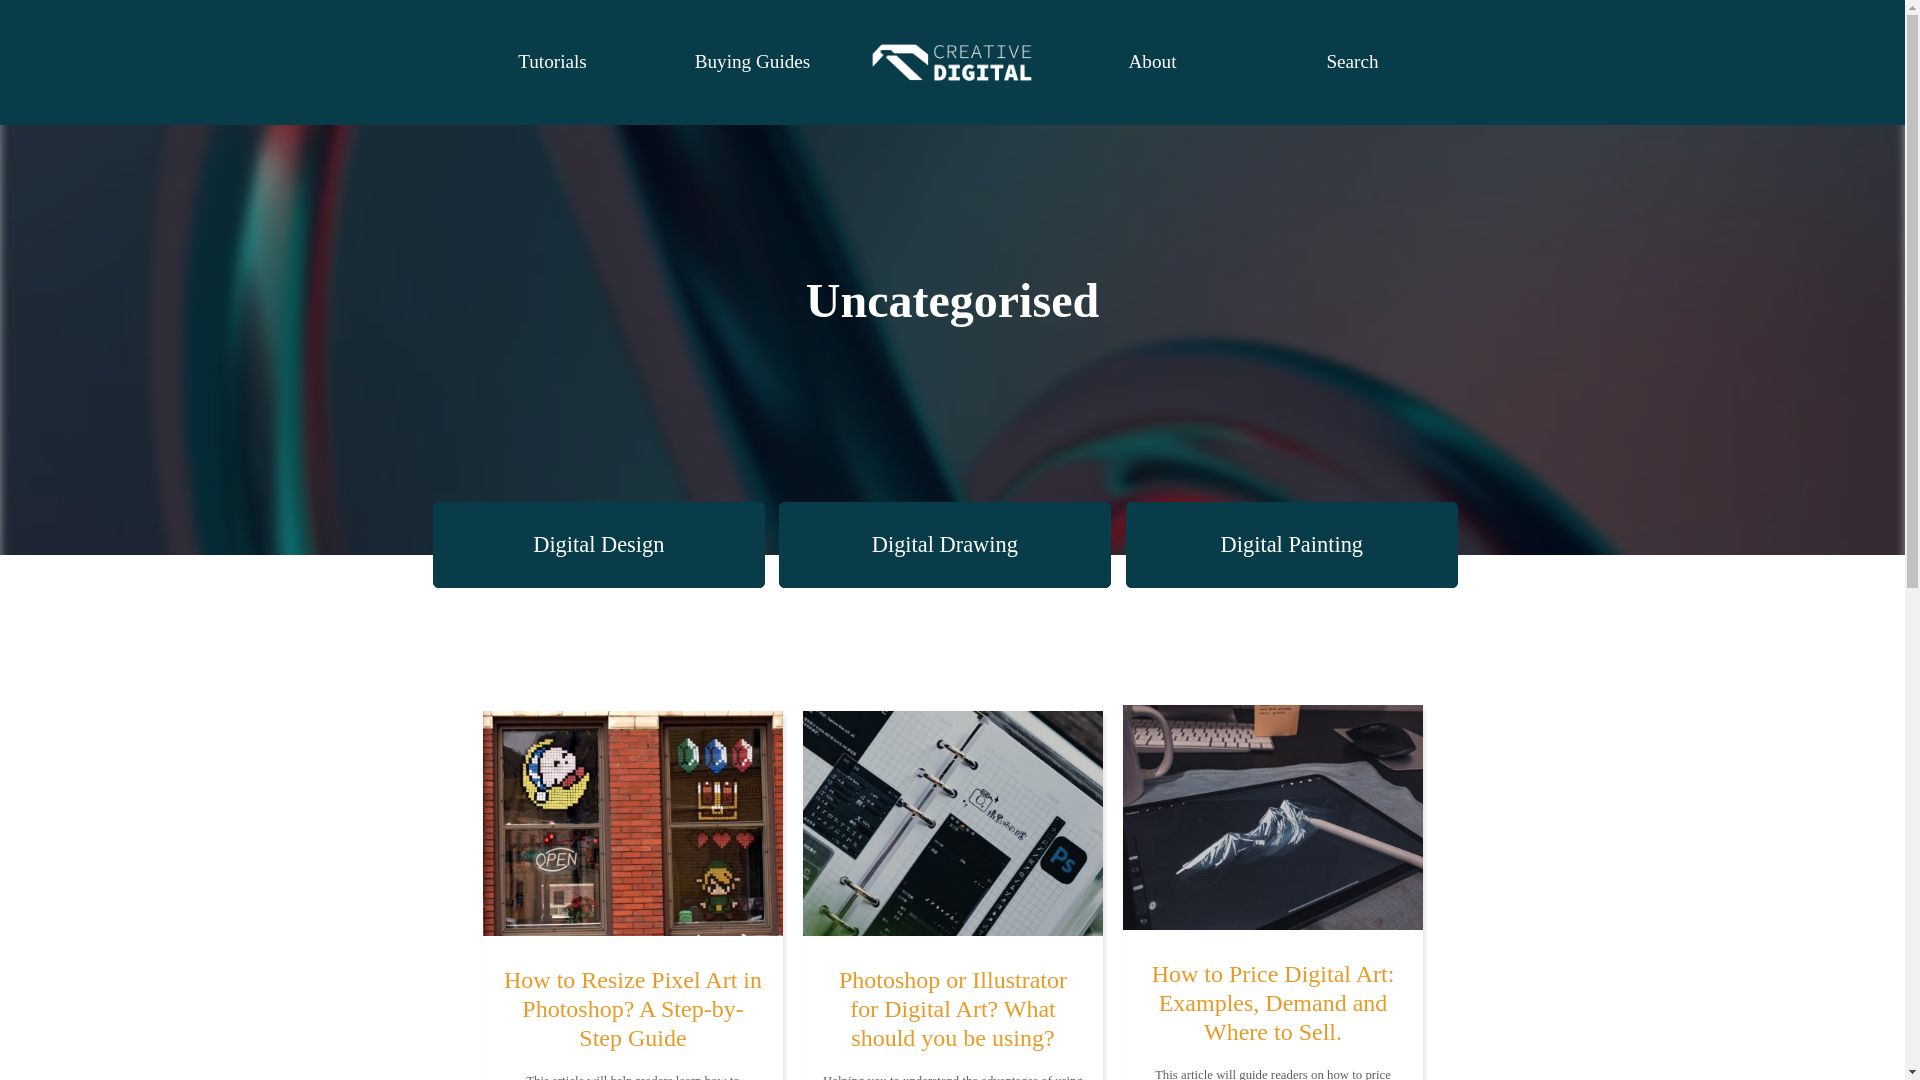 Image resolution: width=1920 pixels, height=1080 pixels. What do you see at coordinates (1152, 61) in the screenshot?
I see `About` at bounding box center [1152, 61].